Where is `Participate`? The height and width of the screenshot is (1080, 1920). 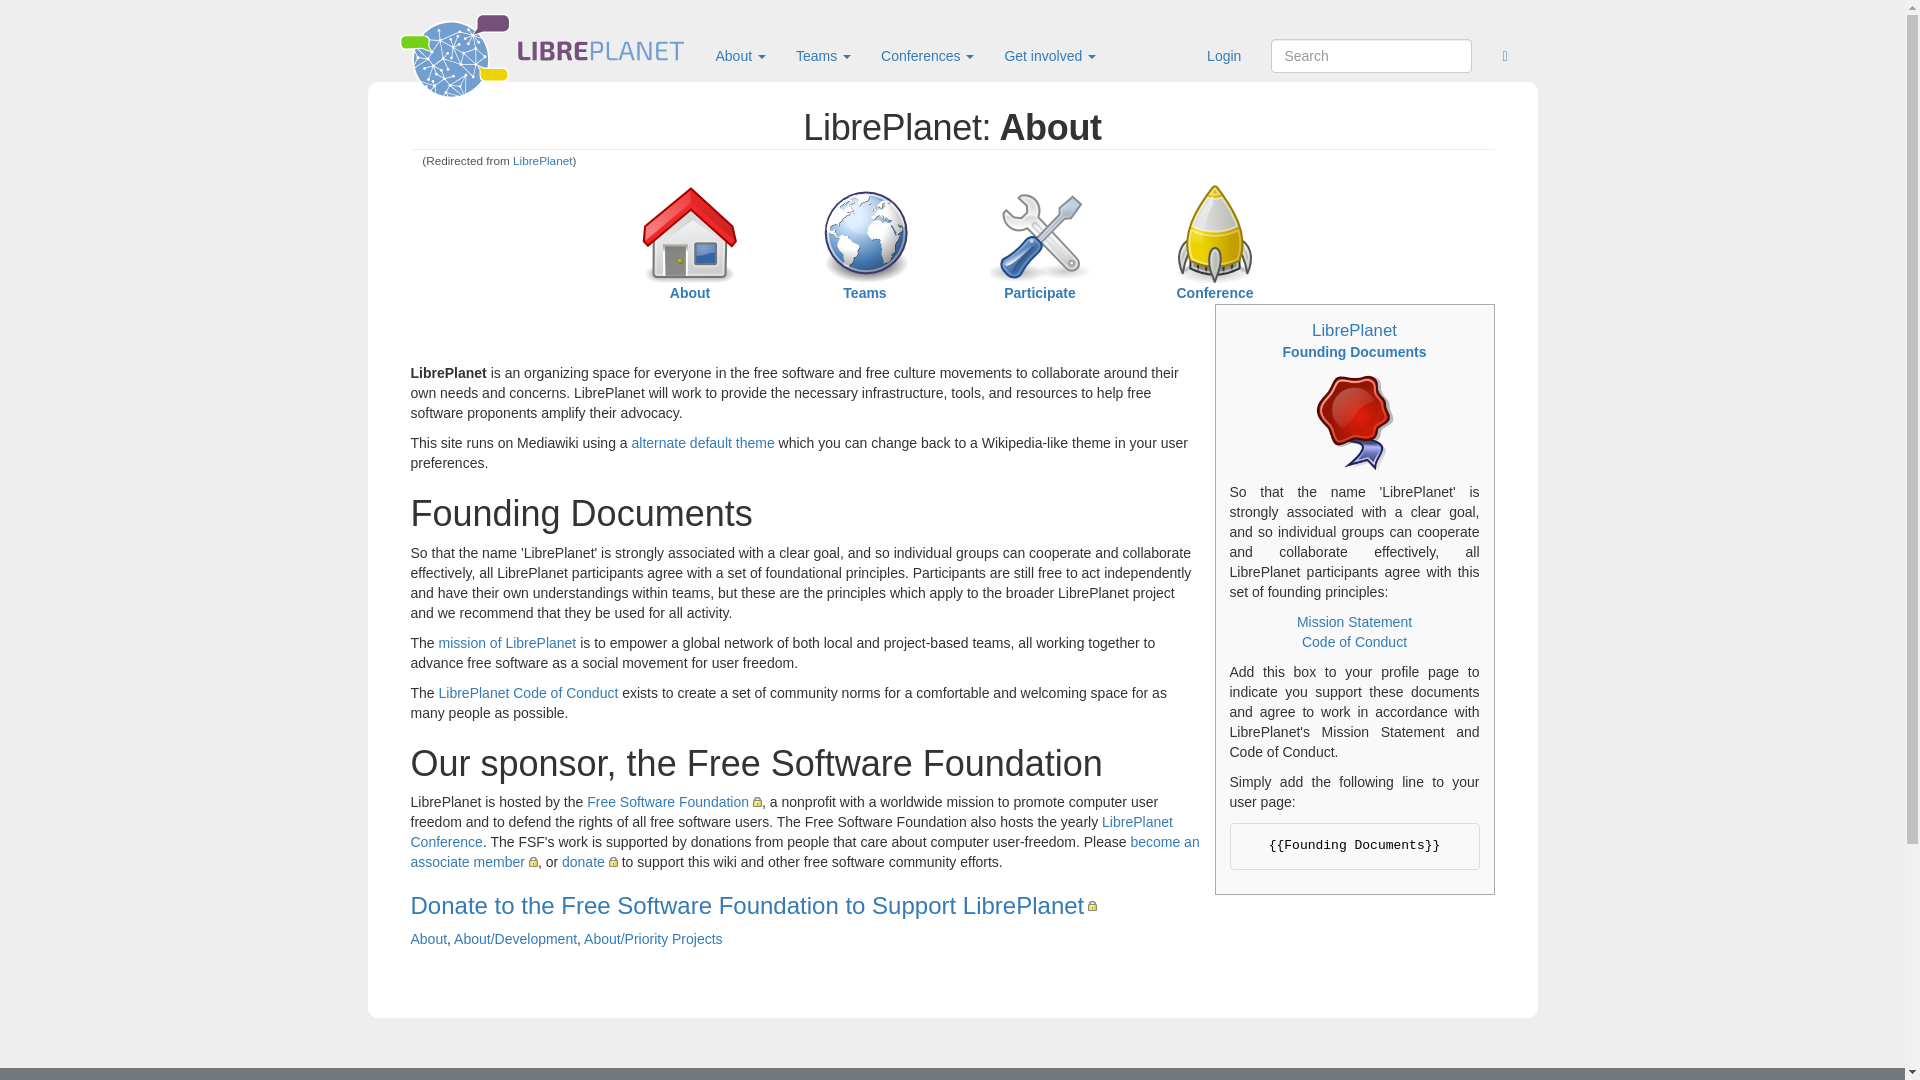
Participate is located at coordinates (1040, 293).